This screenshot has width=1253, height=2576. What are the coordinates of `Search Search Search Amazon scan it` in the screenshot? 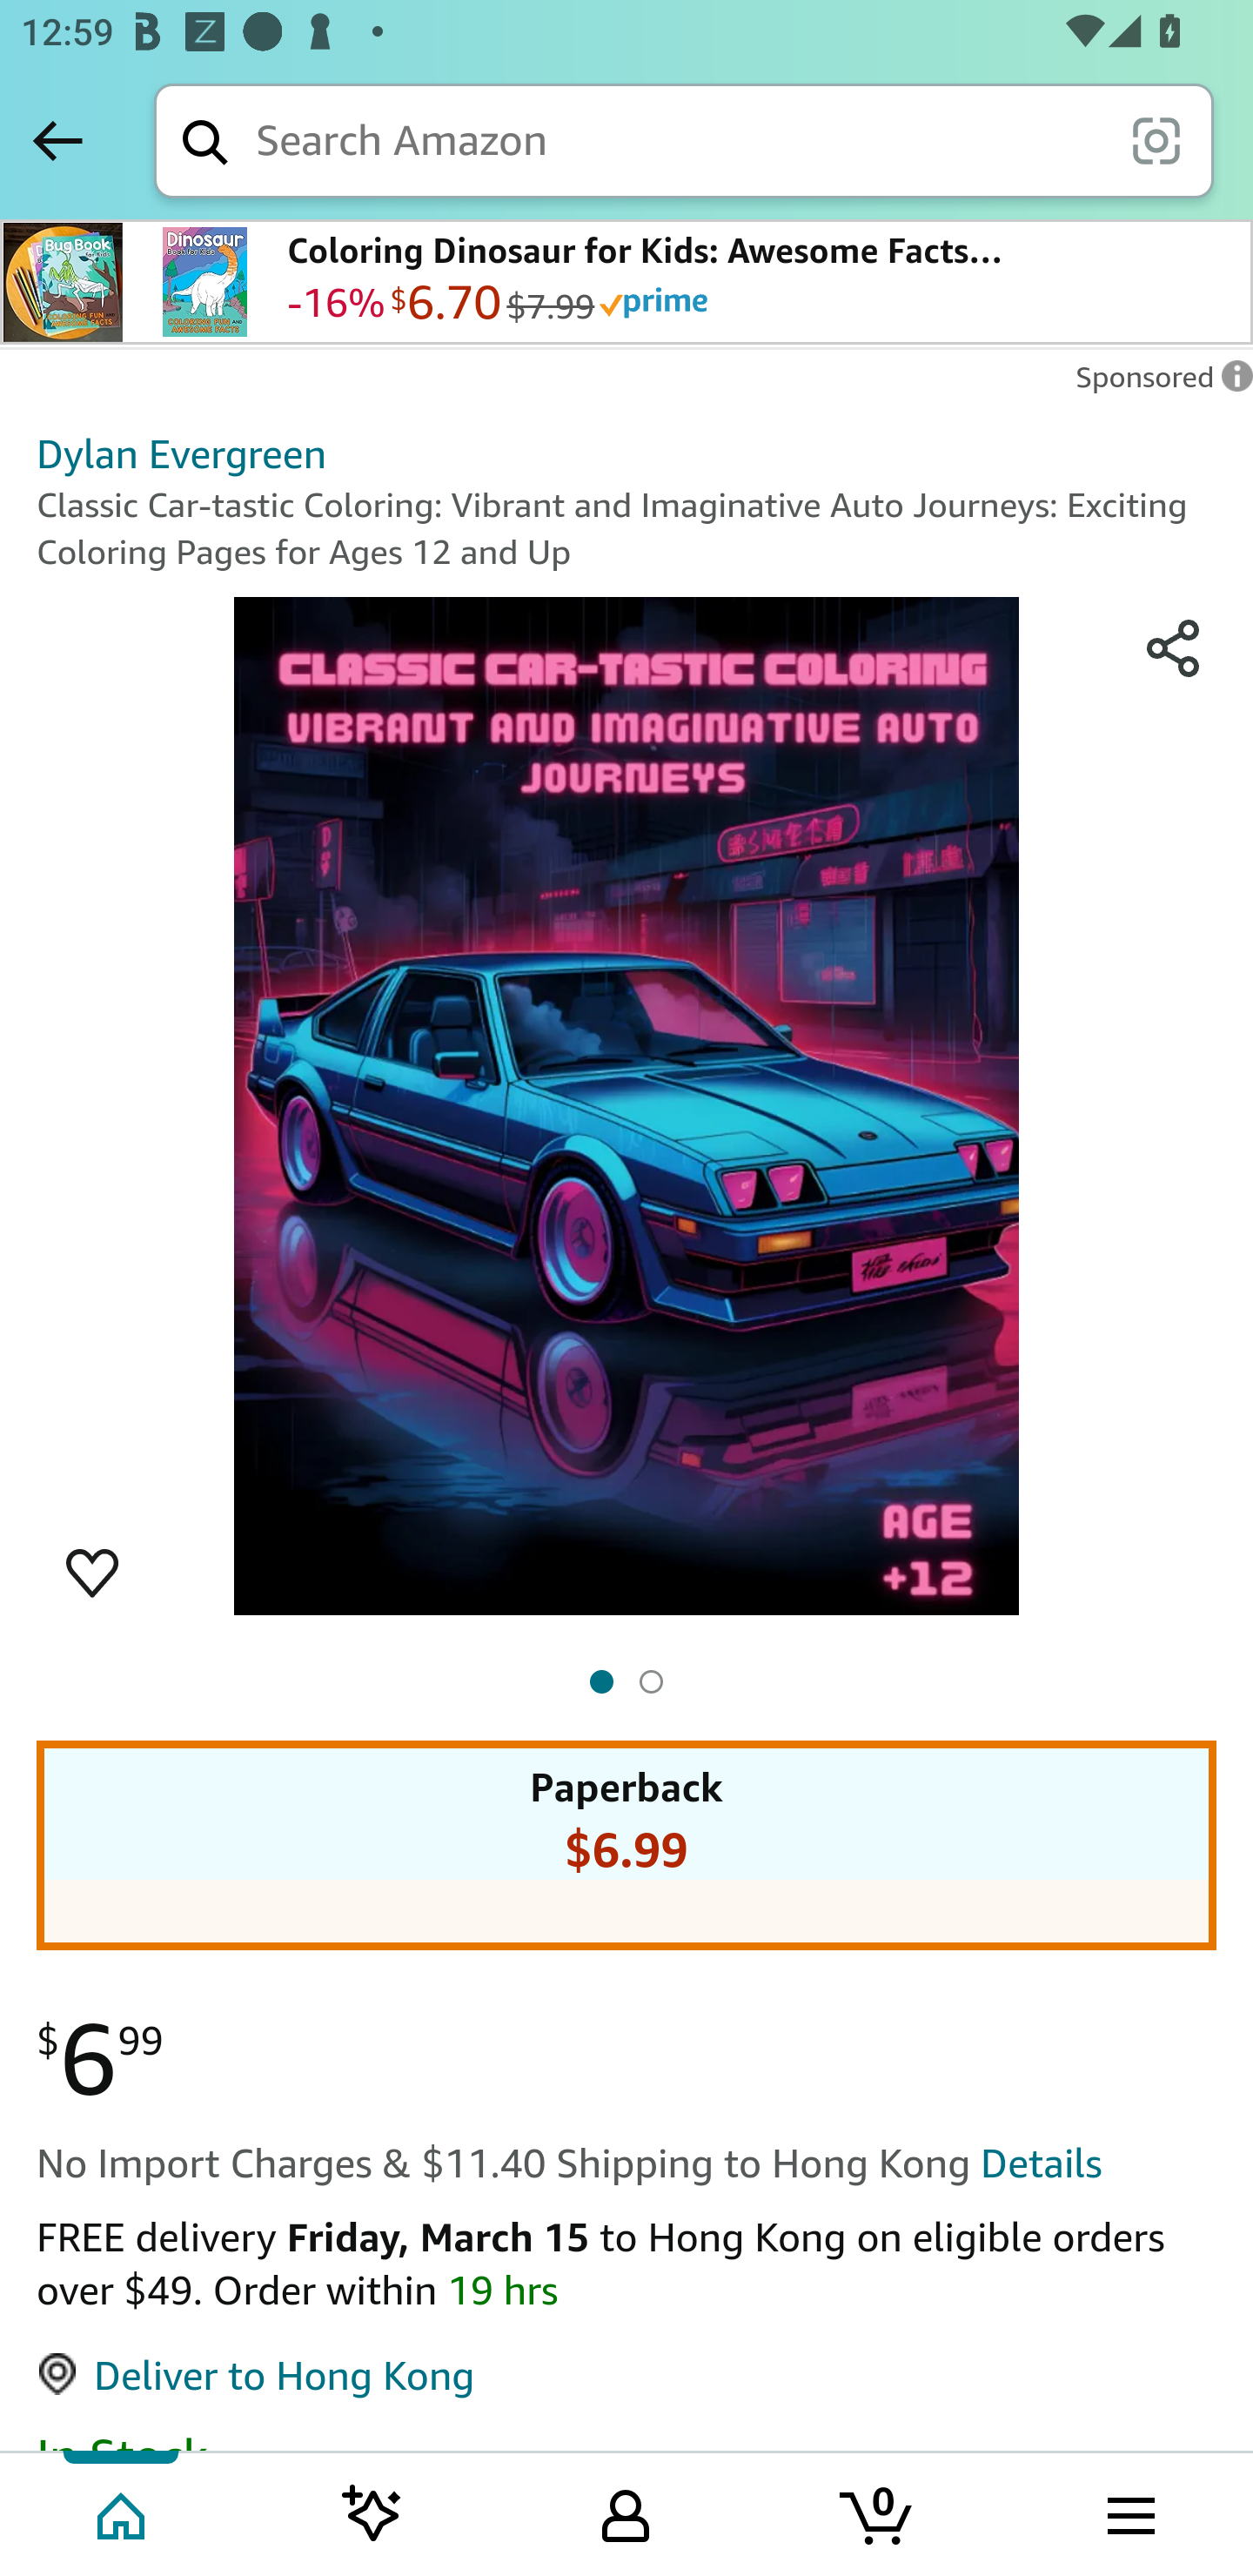 It's located at (684, 140).